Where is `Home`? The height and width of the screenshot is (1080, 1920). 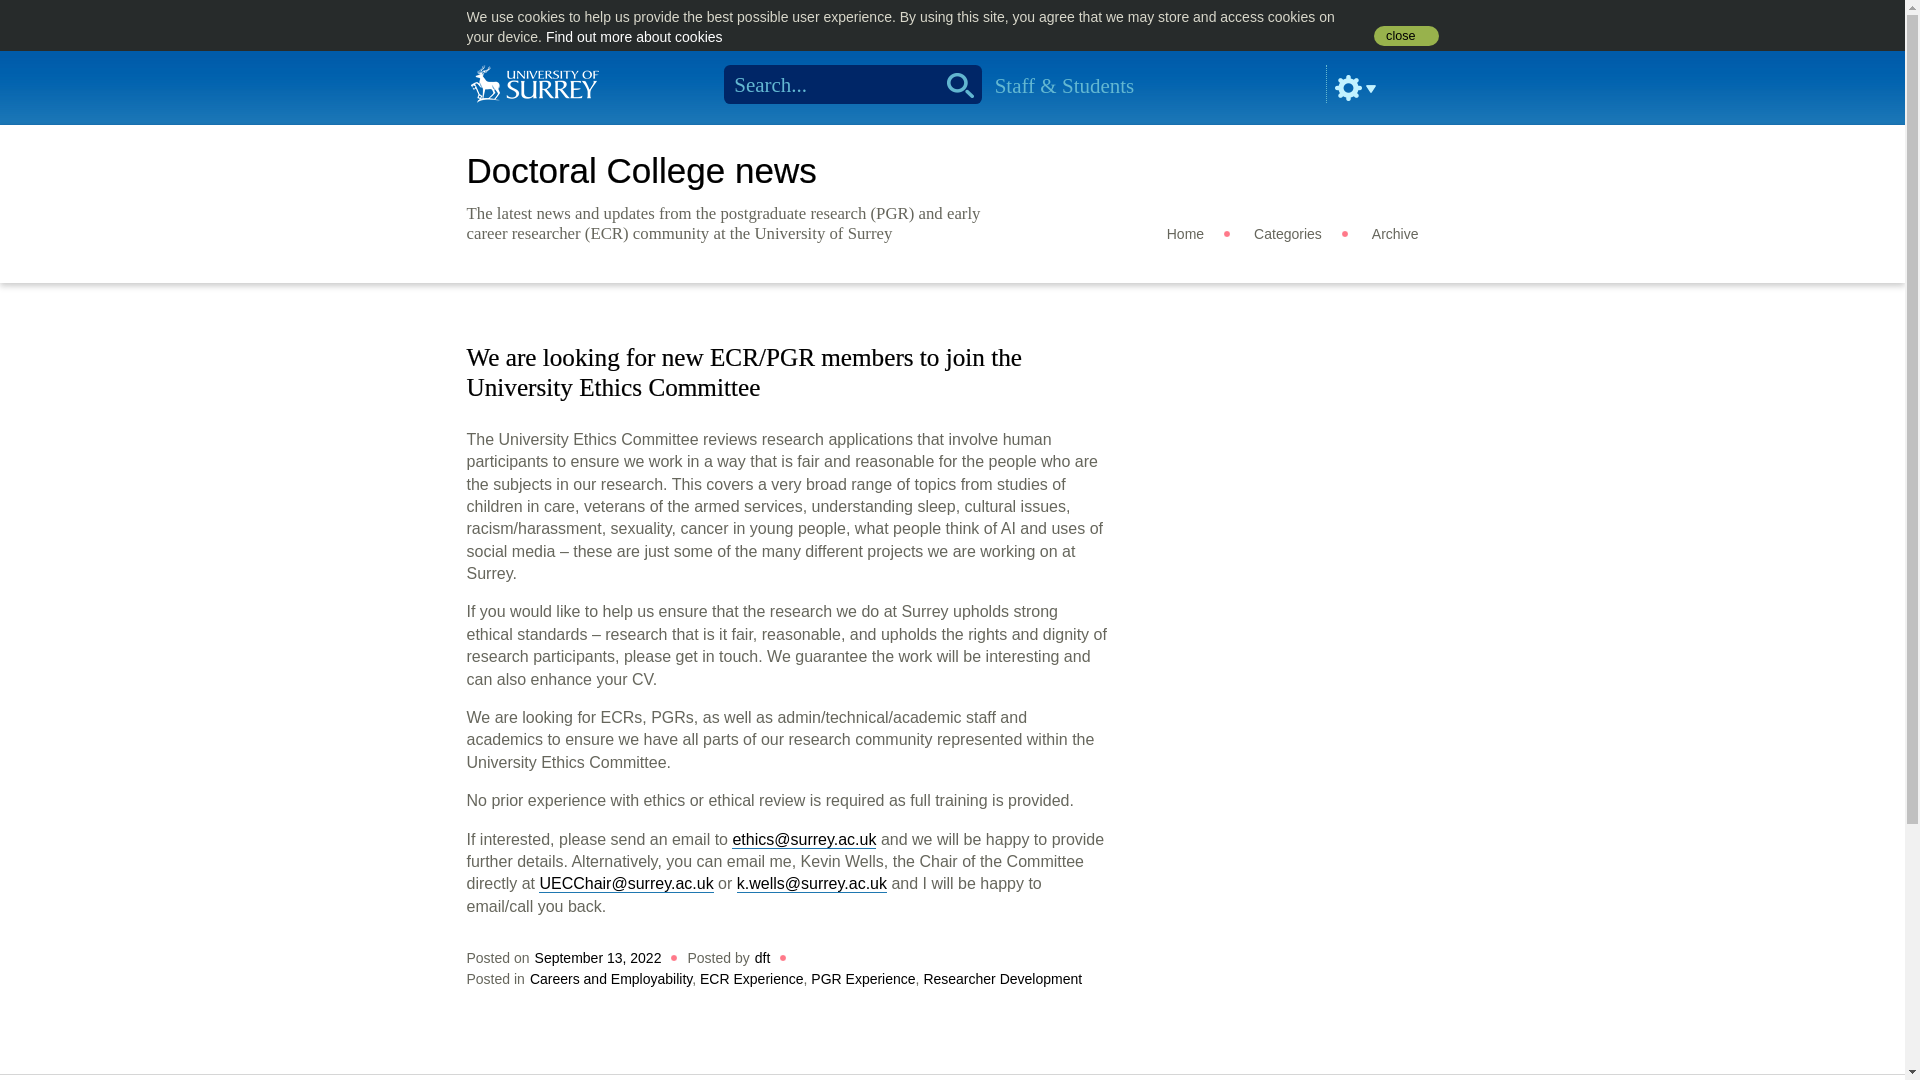 Home is located at coordinates (534, 82).